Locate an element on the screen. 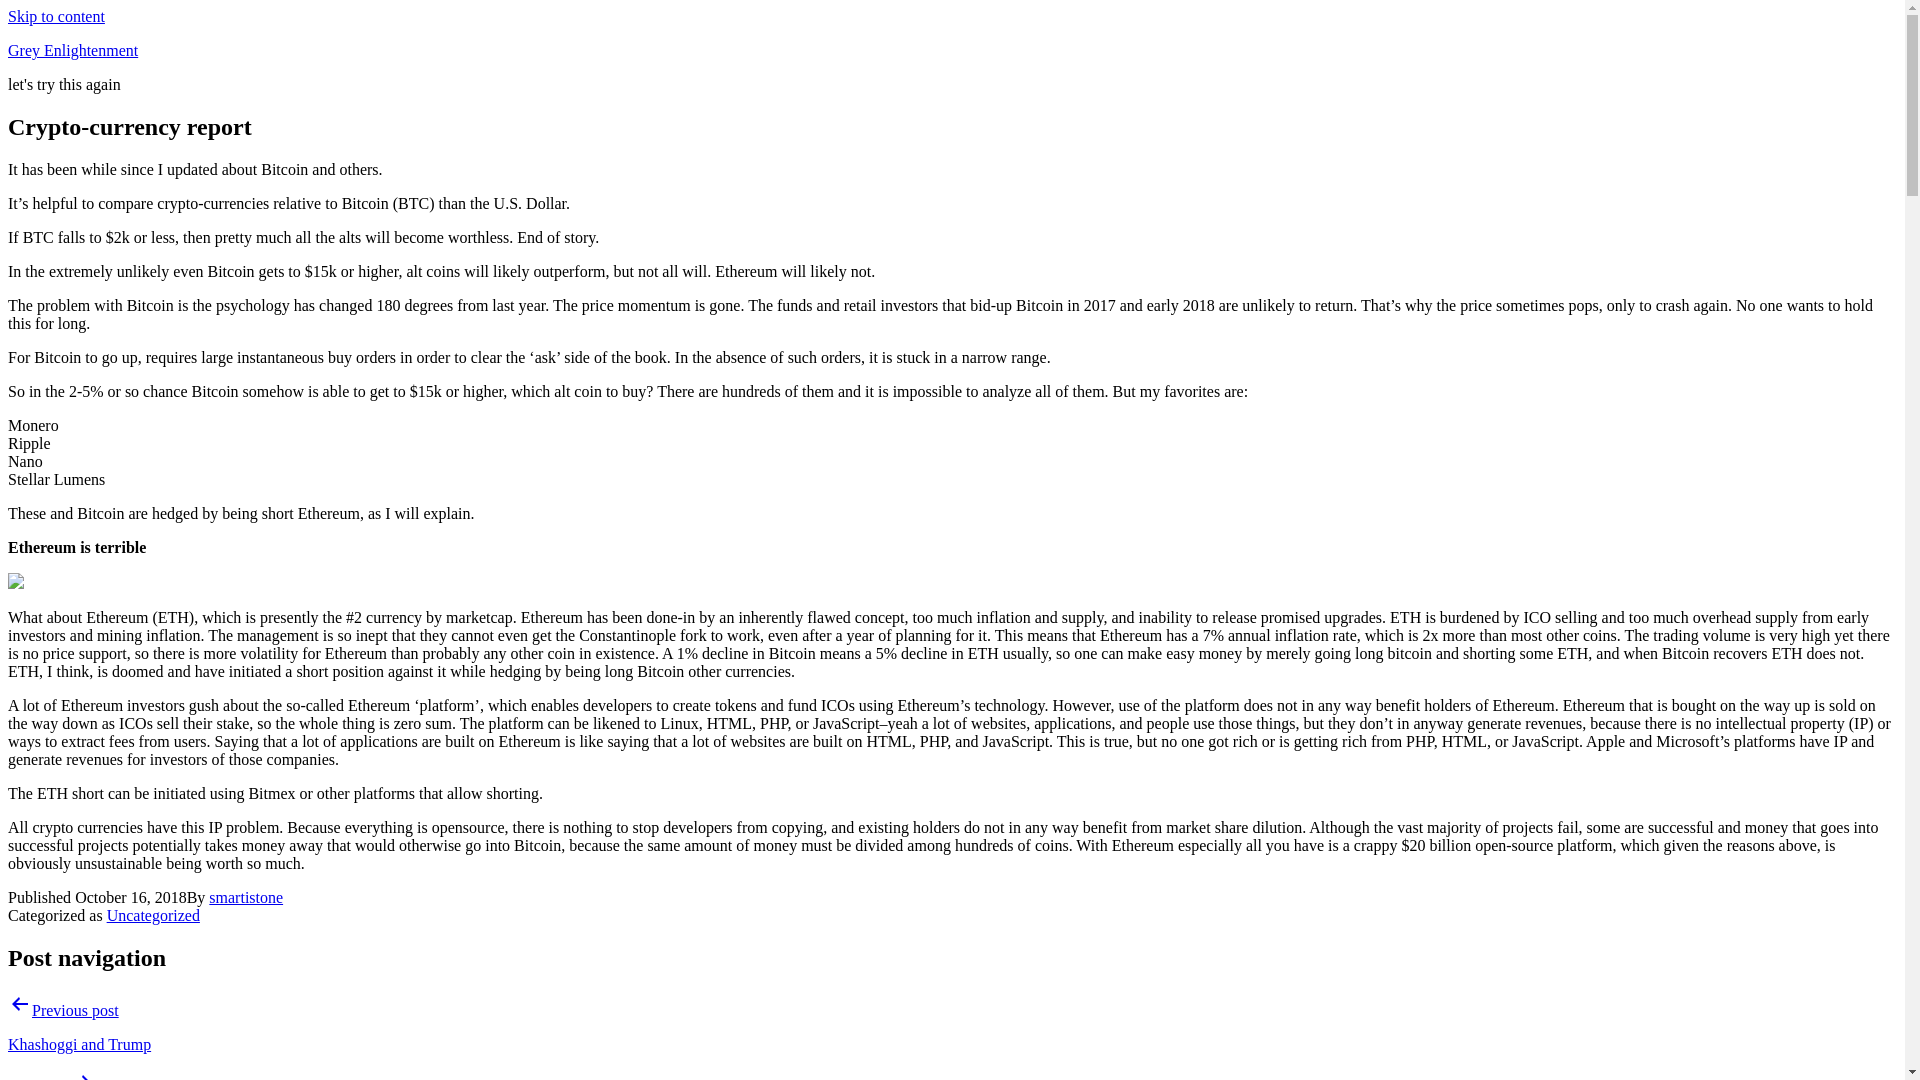  Grey Enlightenment is located at coordinates (72, 50).